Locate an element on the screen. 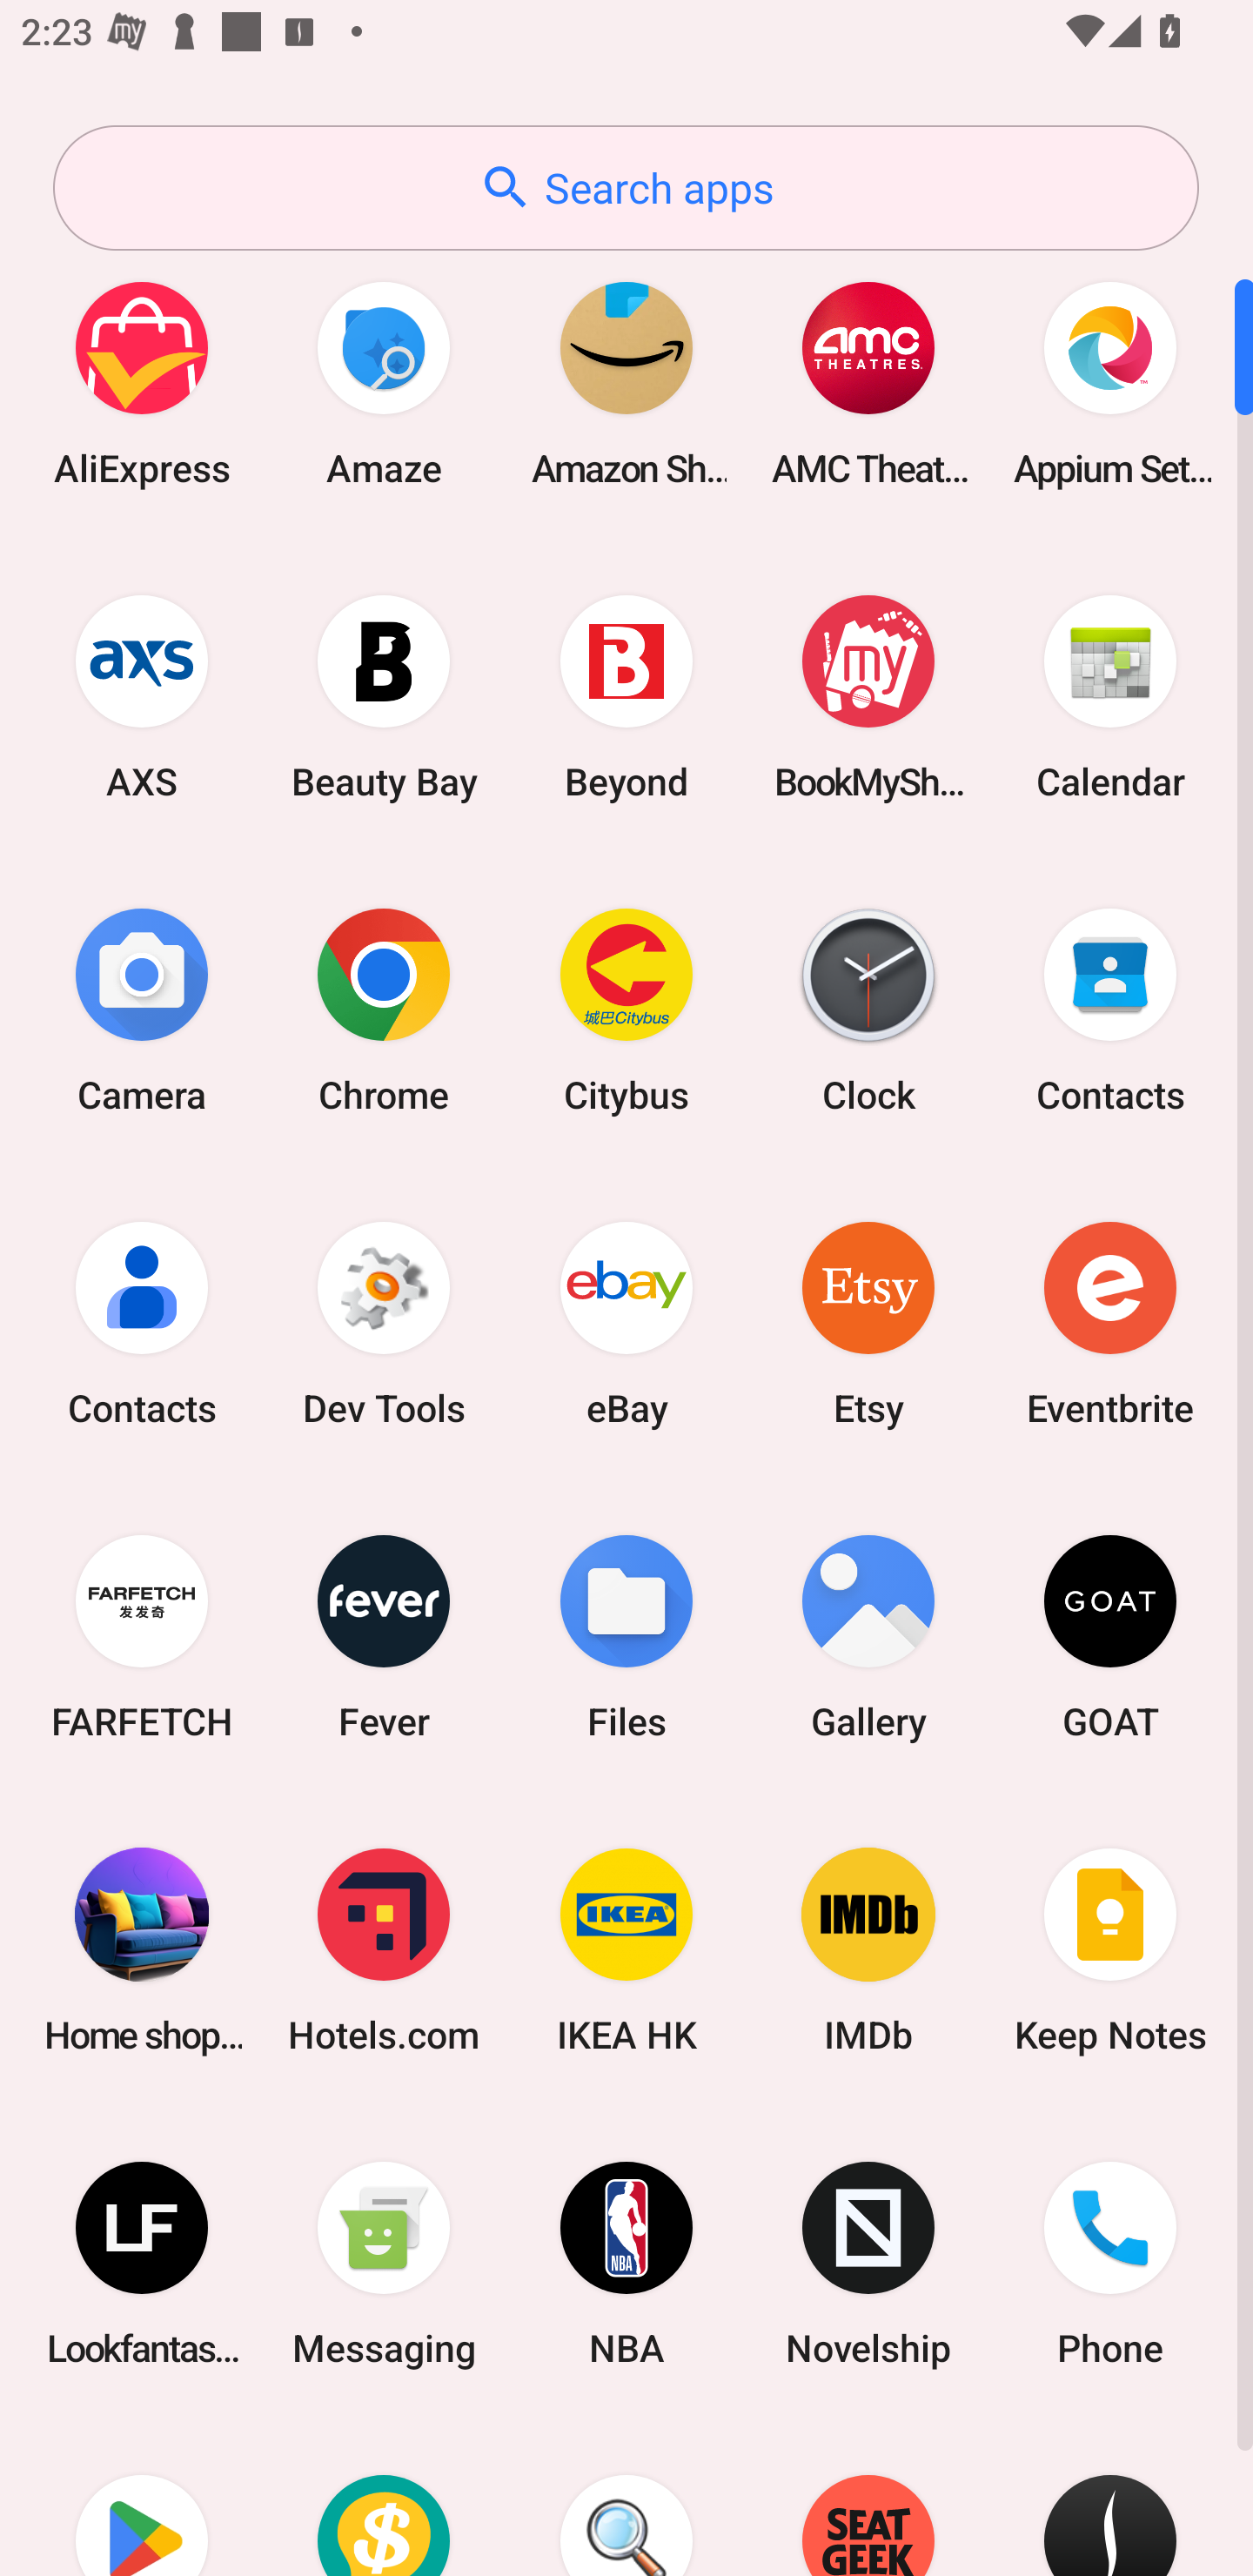  Play Store is located at coordinates (142, 2499).